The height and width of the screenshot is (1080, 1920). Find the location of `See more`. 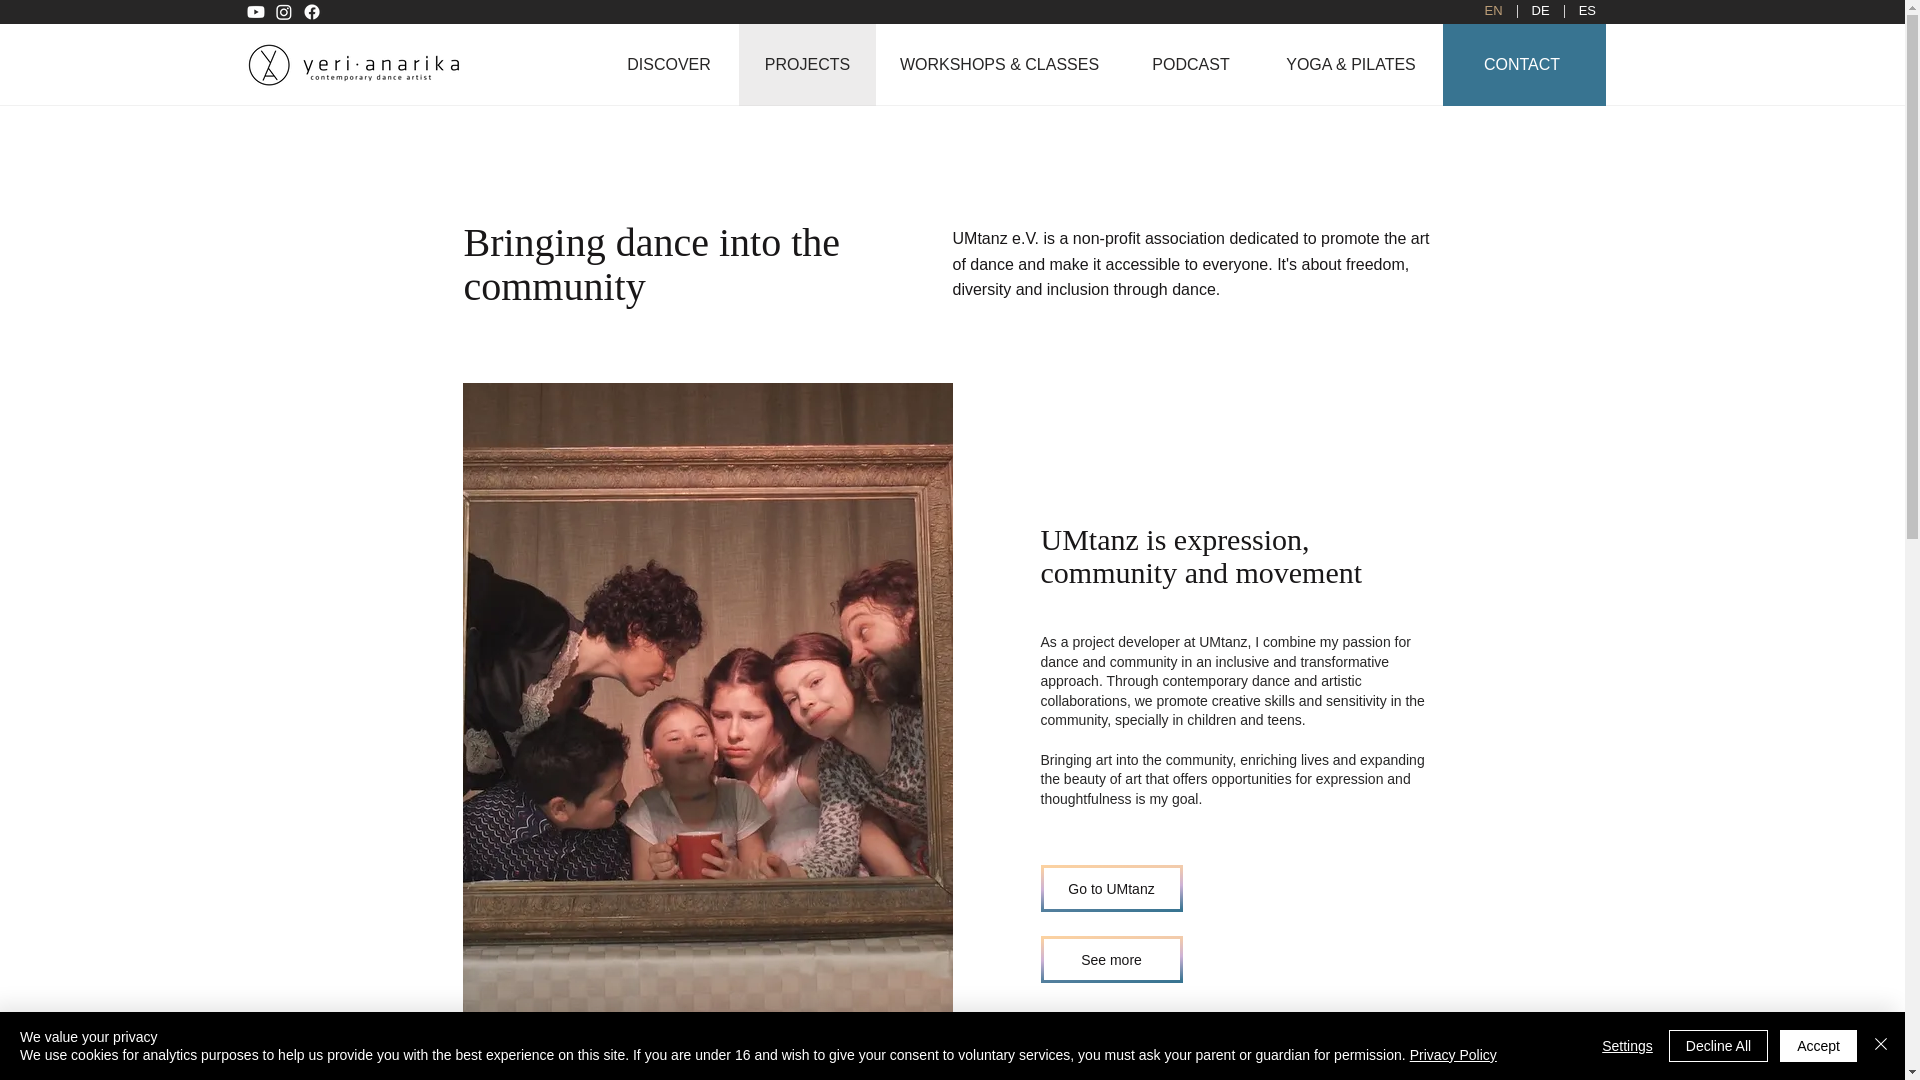

See more is located at coordinates (1111, 959).